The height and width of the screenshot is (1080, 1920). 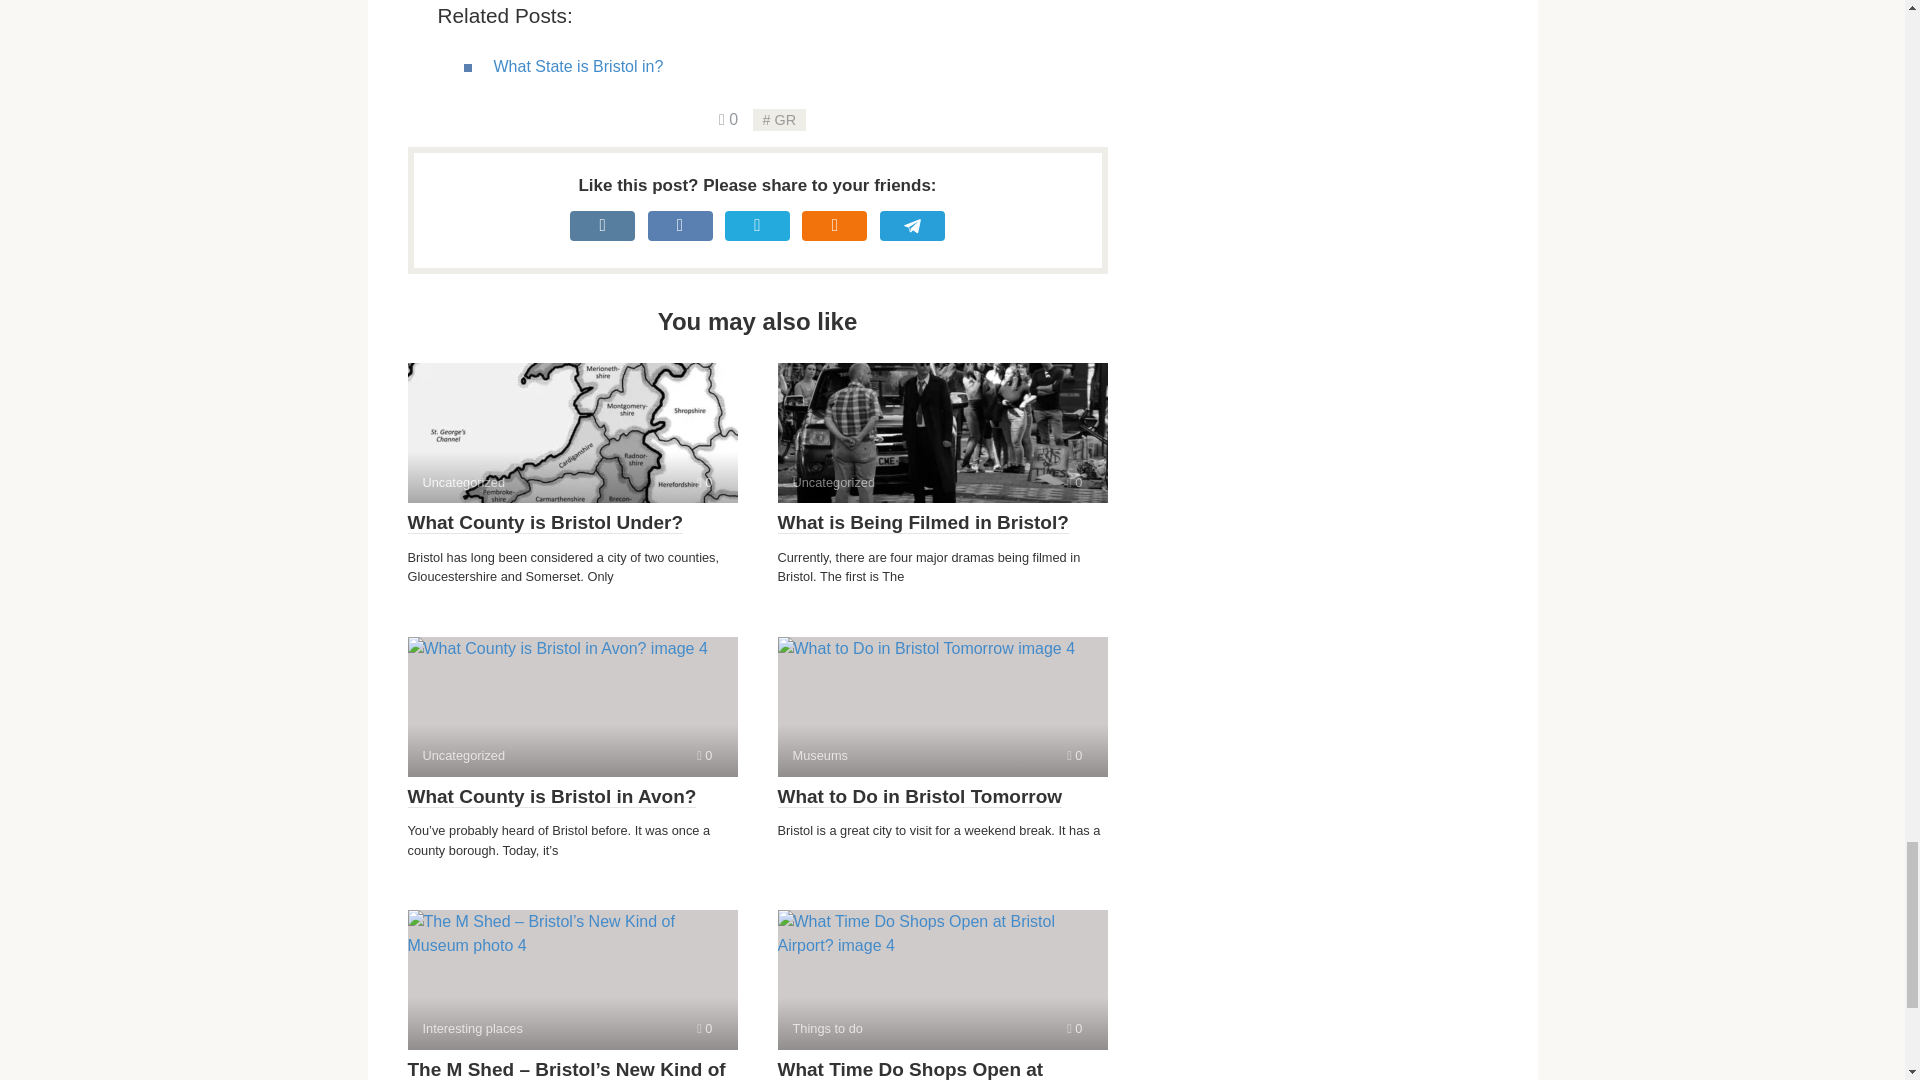 What do you see at coordinates (942, 432) in the screenshot?
I see `Comments` at bounding box center [942, 432].